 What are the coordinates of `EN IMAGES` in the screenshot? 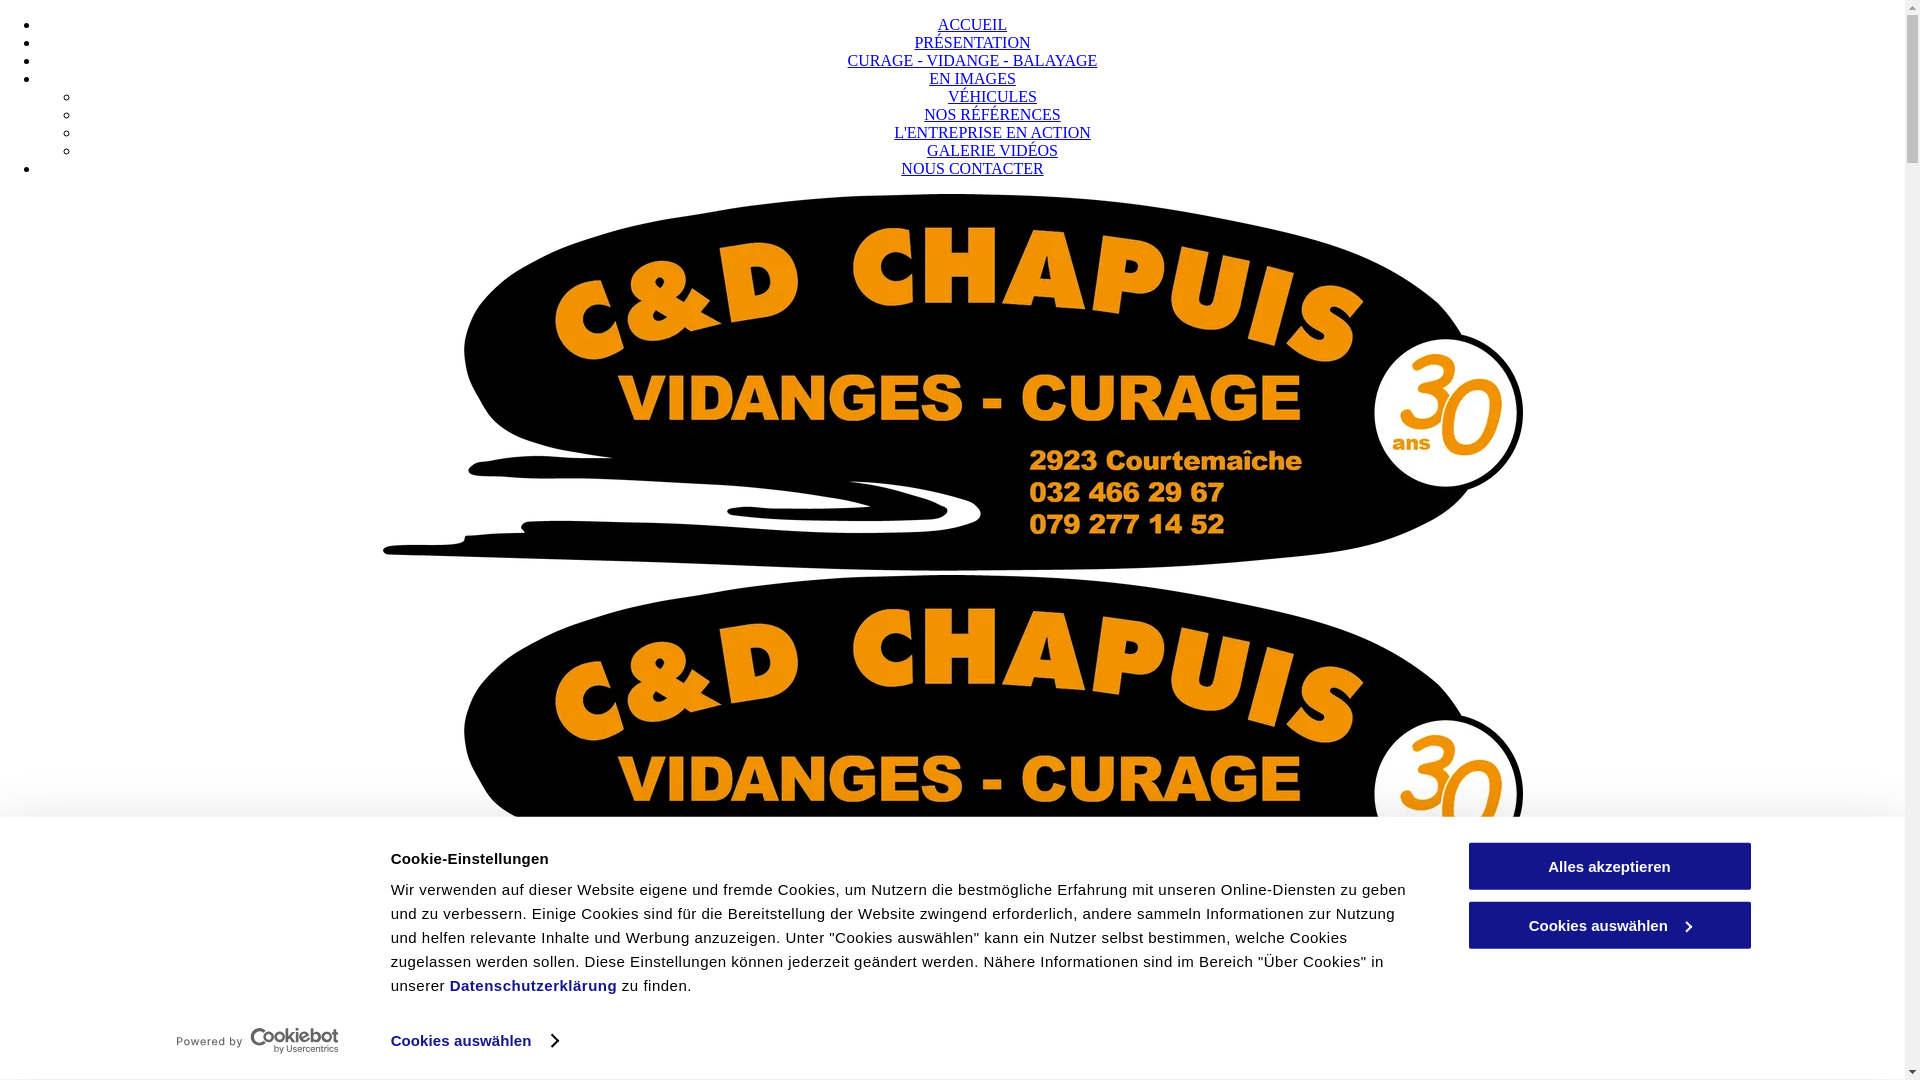 It's located at (972, 78).